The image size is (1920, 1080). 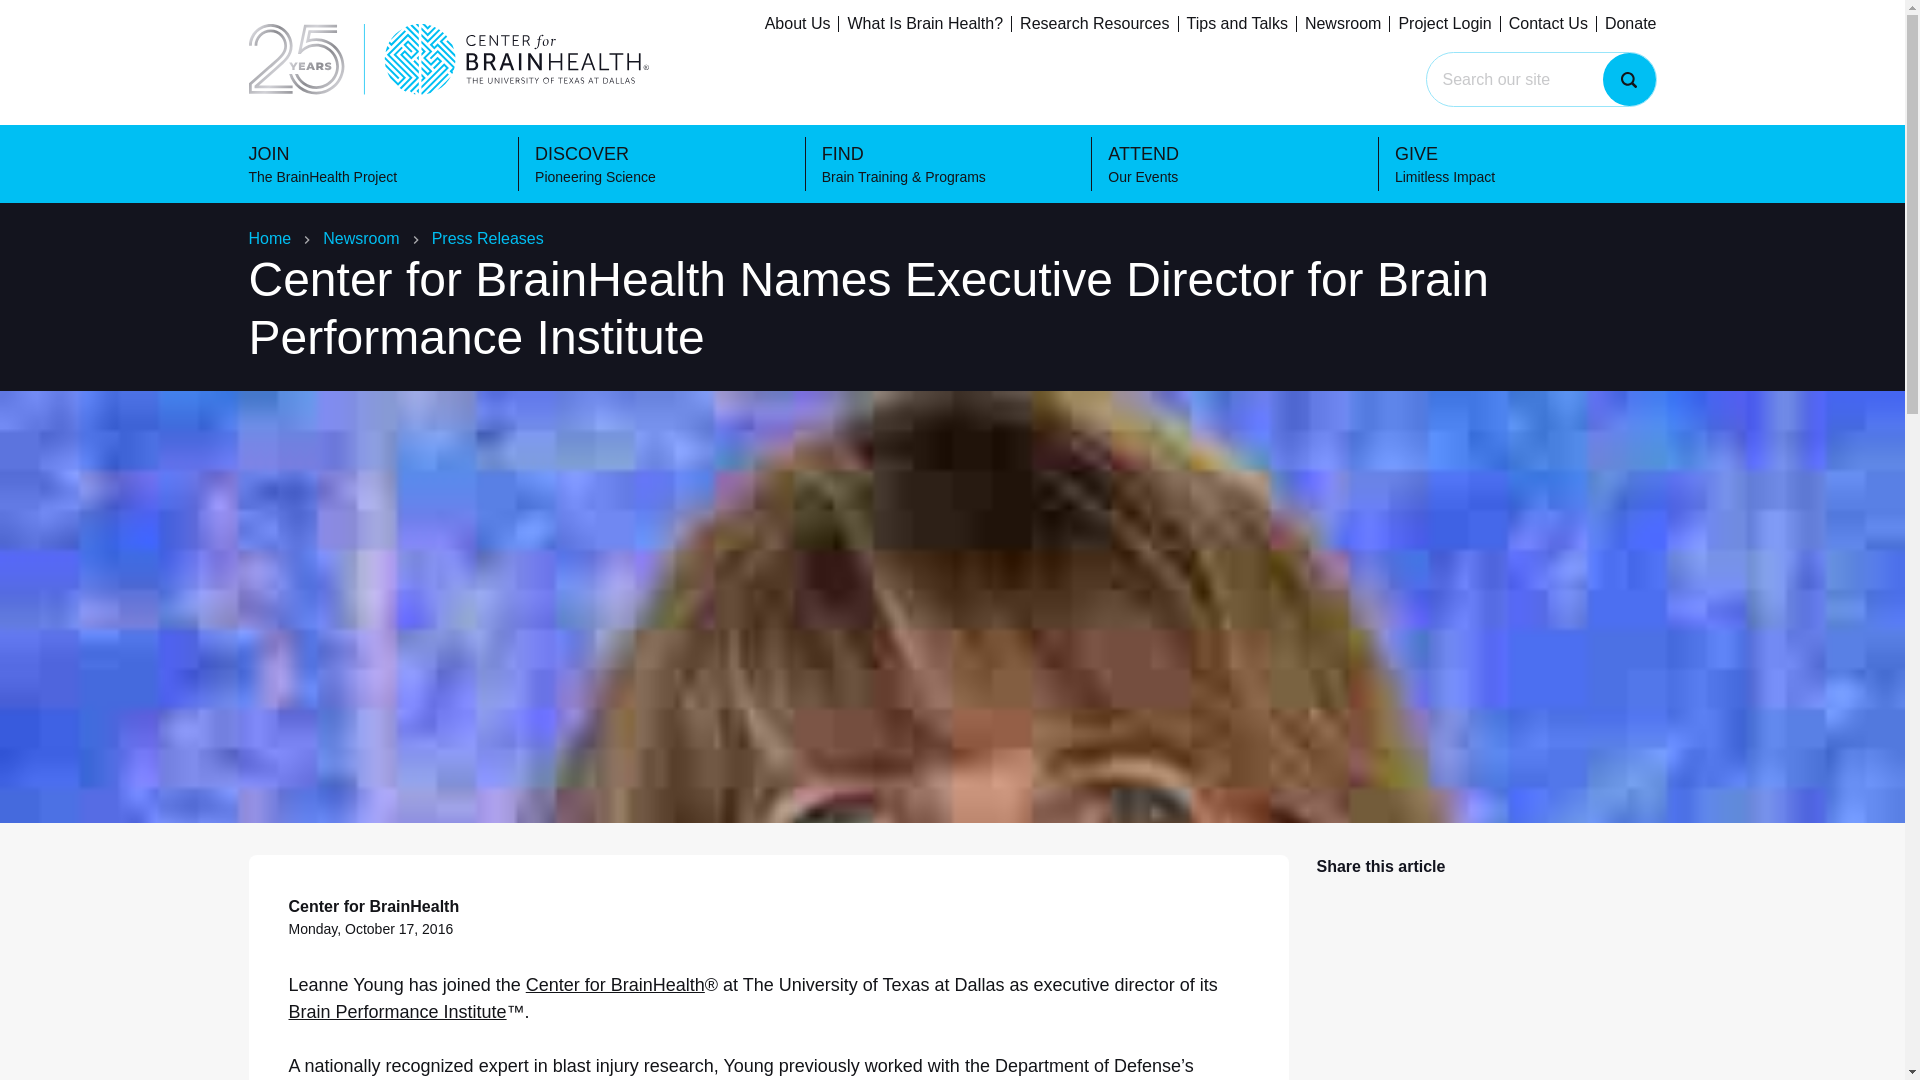 I want to click on Contact Us, so click(x=465, y=26).